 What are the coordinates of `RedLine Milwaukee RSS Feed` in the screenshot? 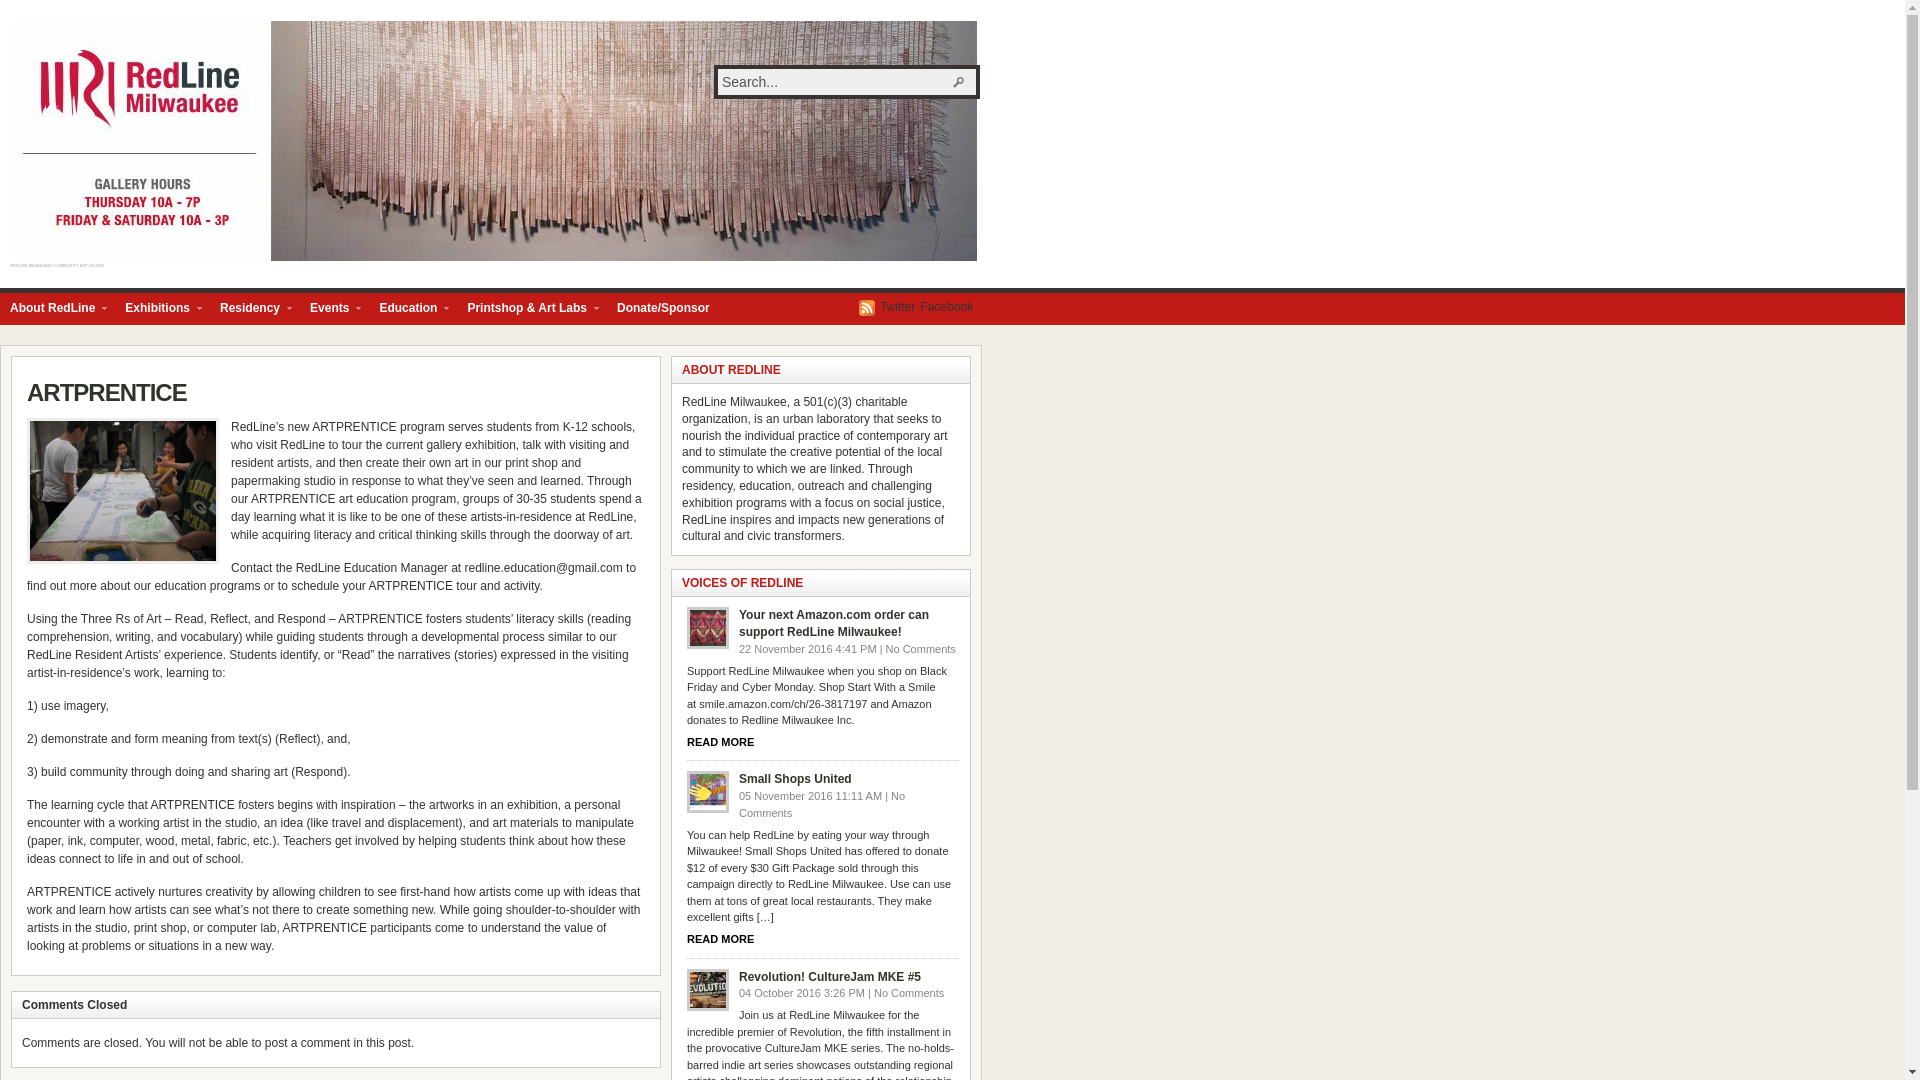 It's located at (866, 308).